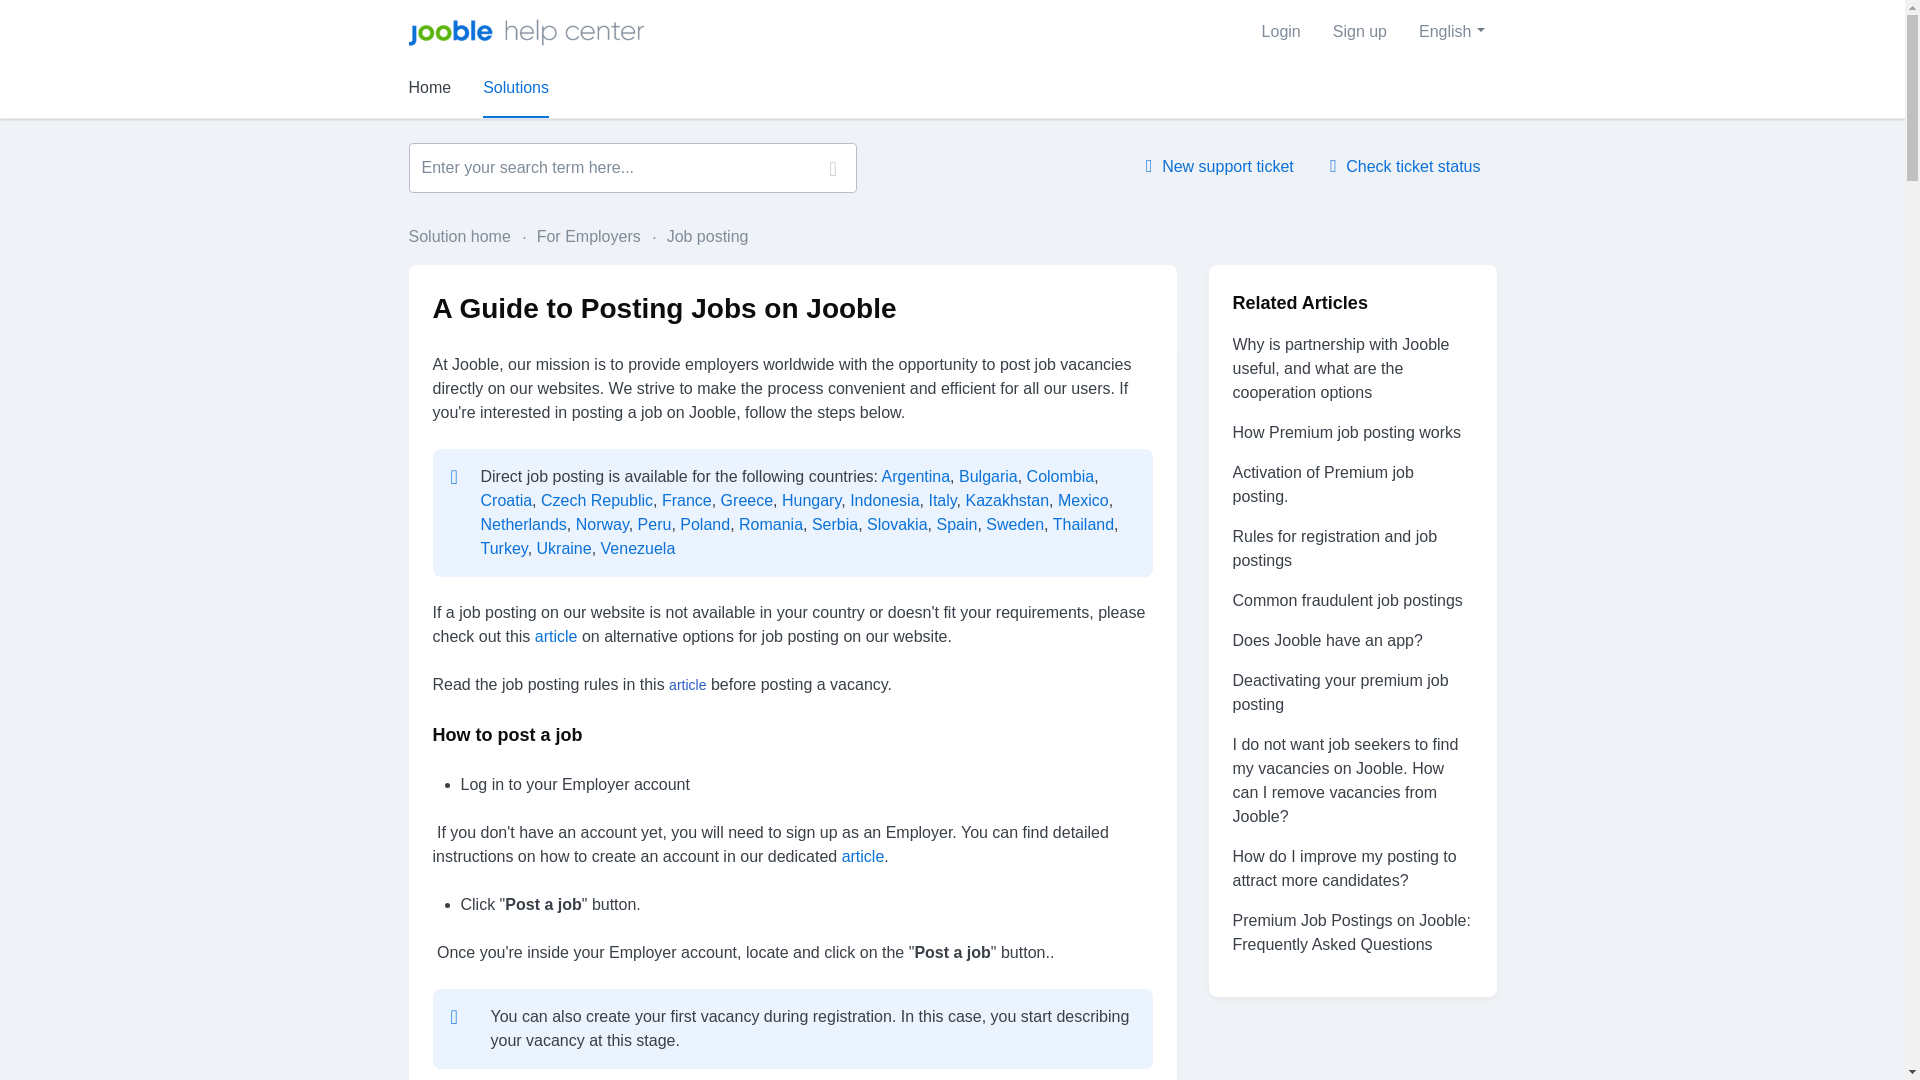 The image size is (1920, 1080). What do you see at coordinates (704, 524) in the screenshot?
I see `Poland` at bounding box center [704, 524].